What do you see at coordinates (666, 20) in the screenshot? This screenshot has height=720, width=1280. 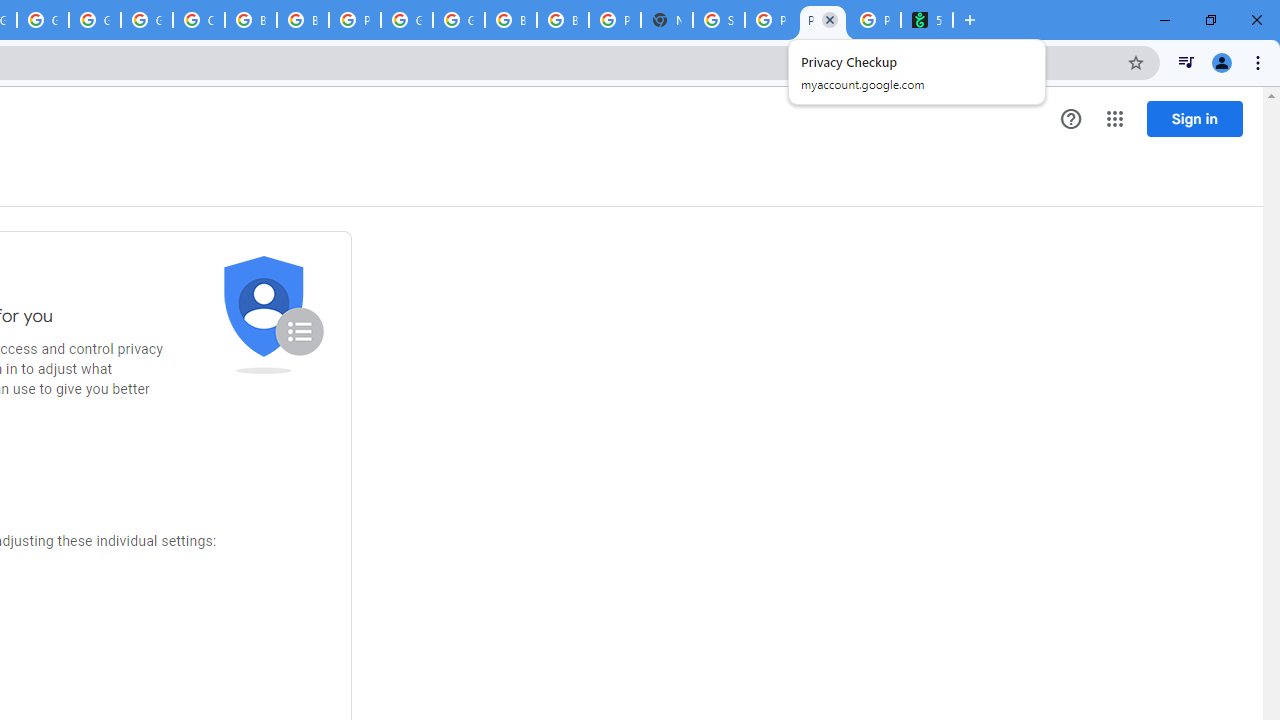 I see `New Tab` at bounding box center [666, 20].